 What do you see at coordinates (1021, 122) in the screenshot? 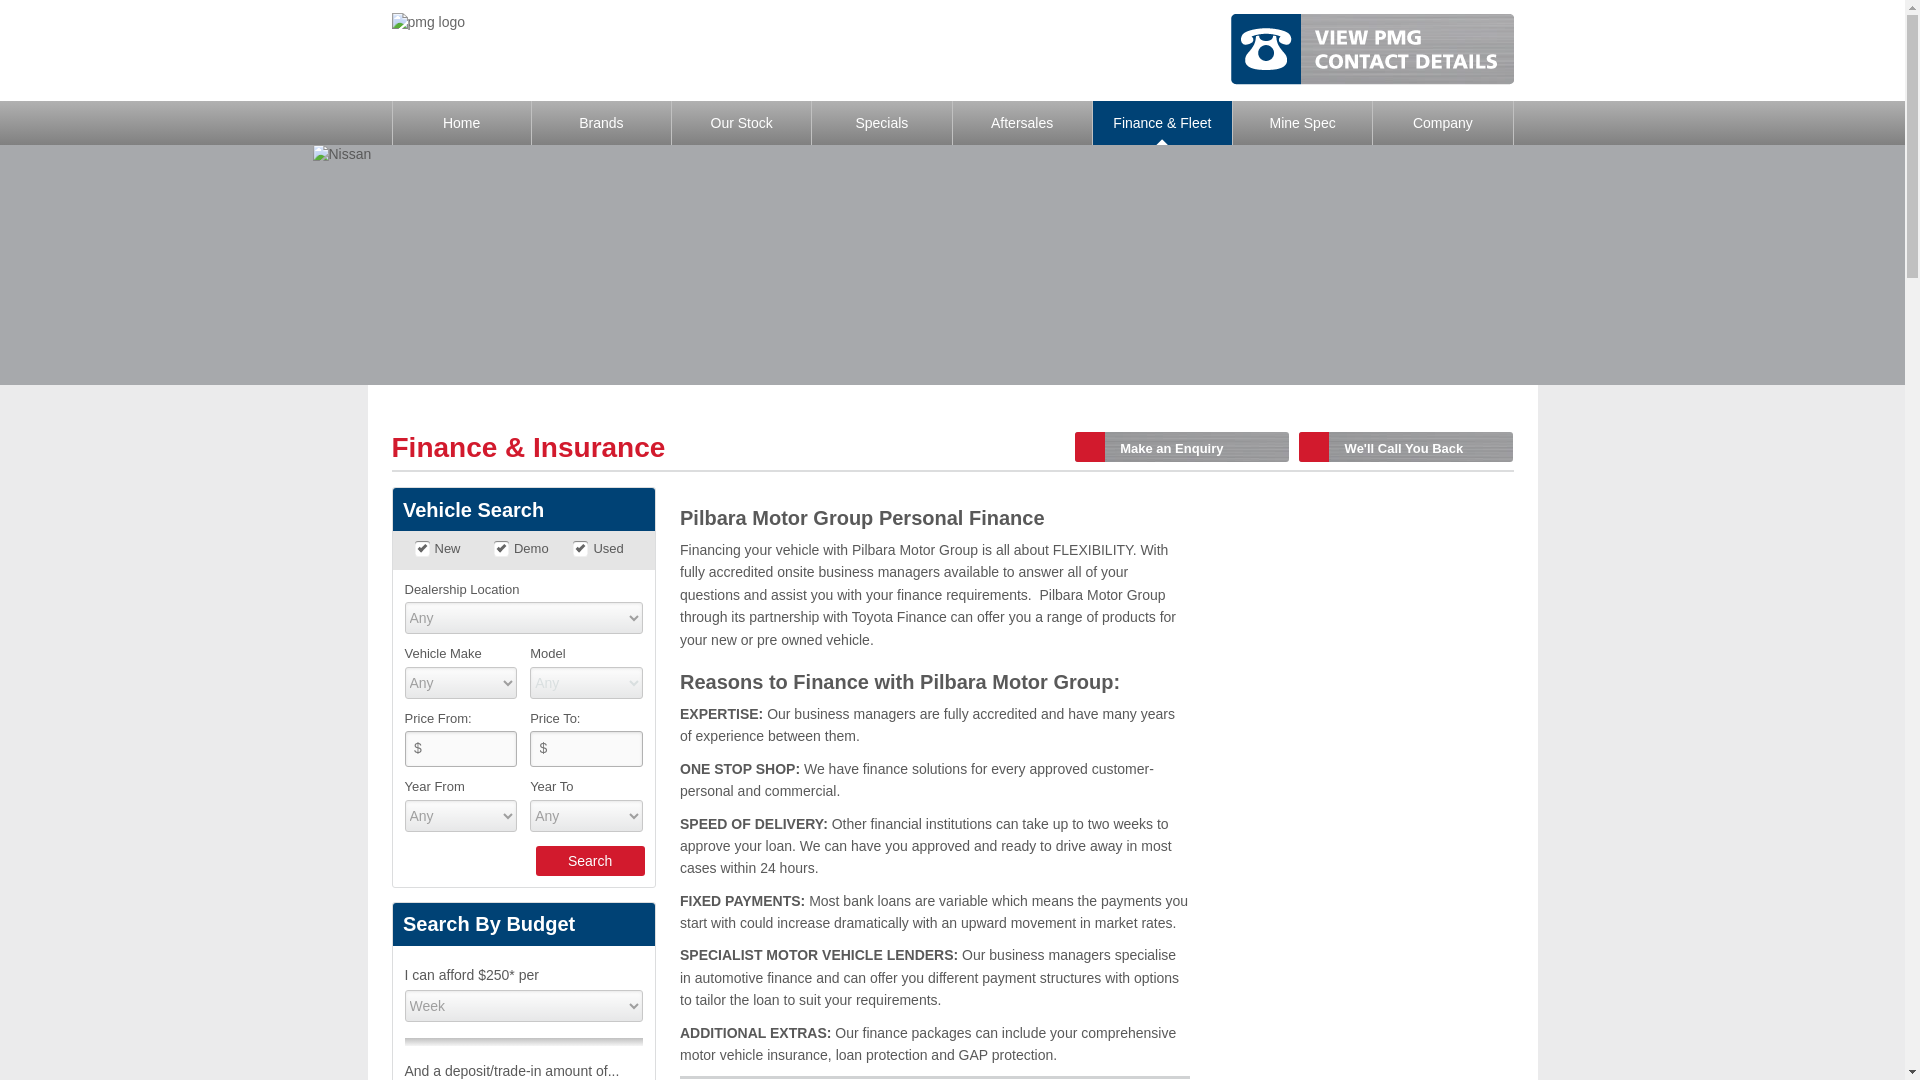
I see `Aftersales` at bounding box center [1021, 122].